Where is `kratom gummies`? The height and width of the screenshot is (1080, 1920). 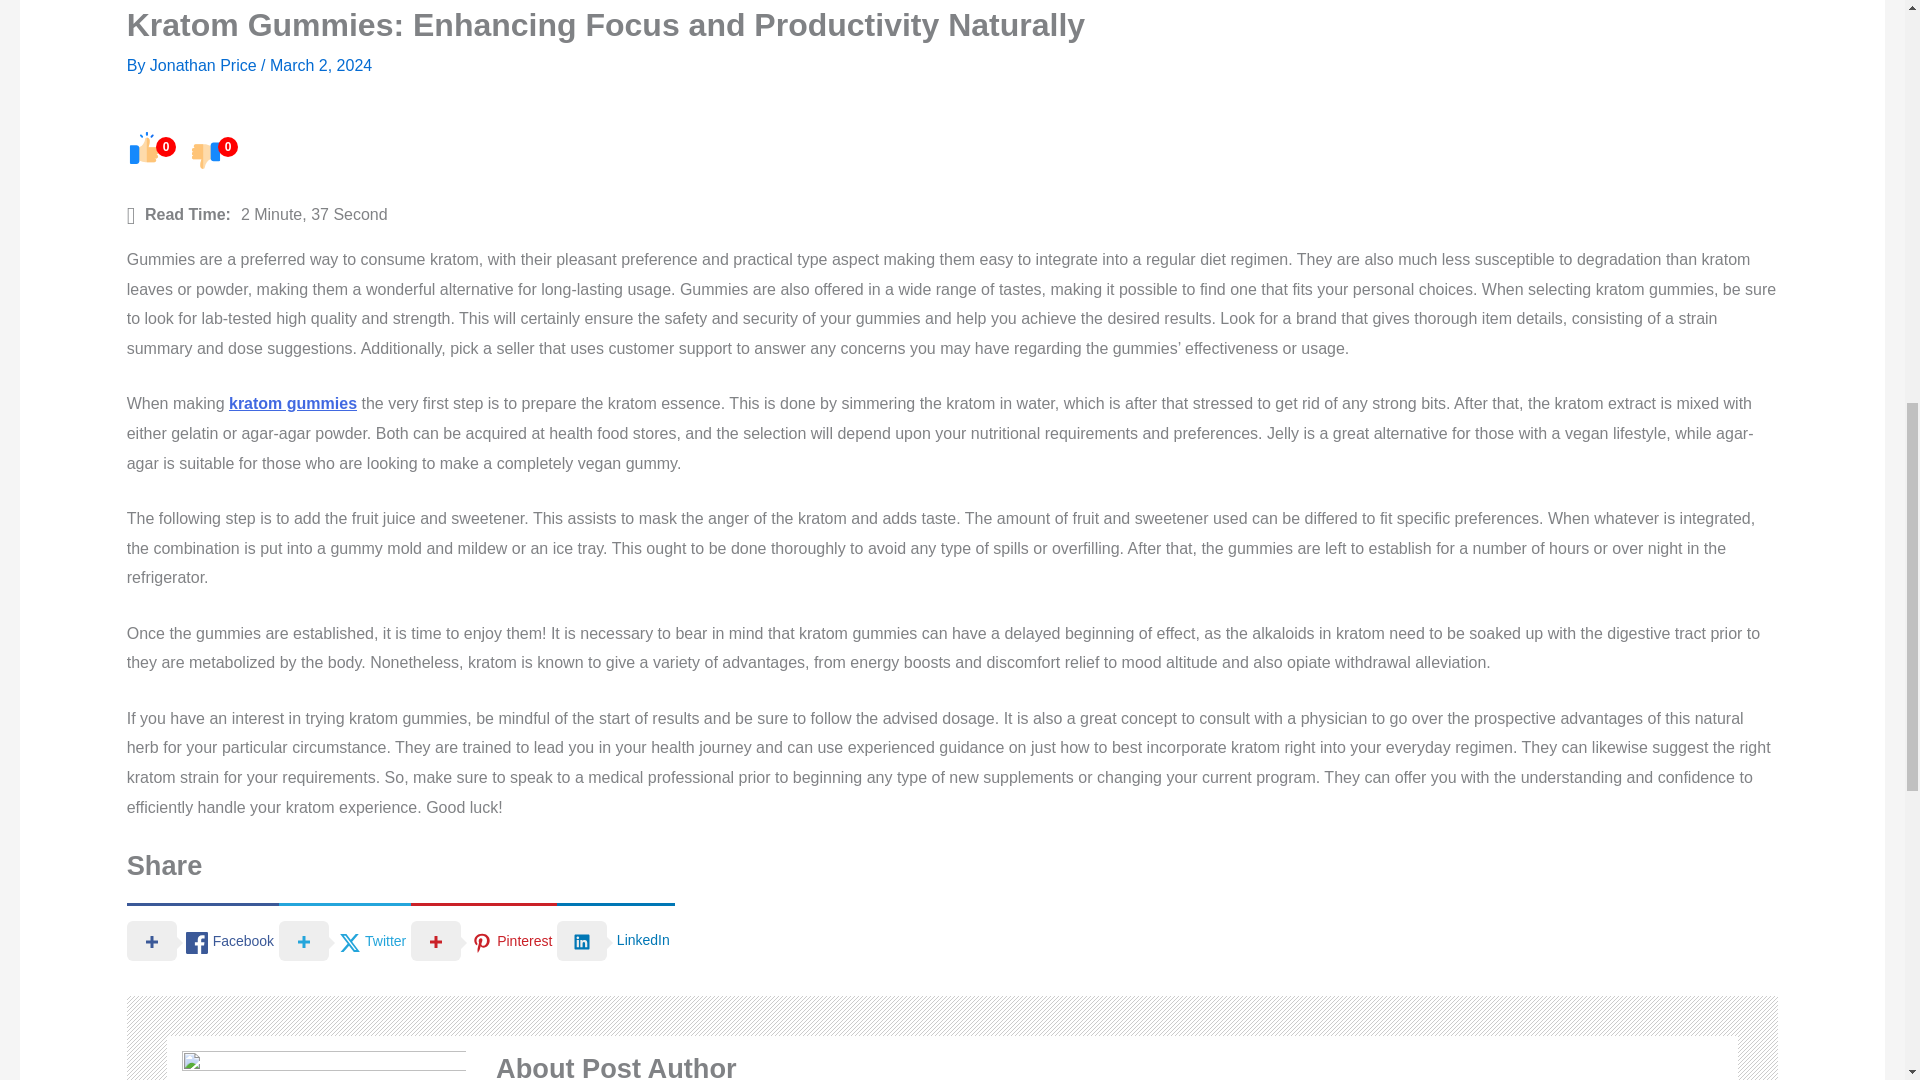
kratom gummies is located at coordinates (292, 403).